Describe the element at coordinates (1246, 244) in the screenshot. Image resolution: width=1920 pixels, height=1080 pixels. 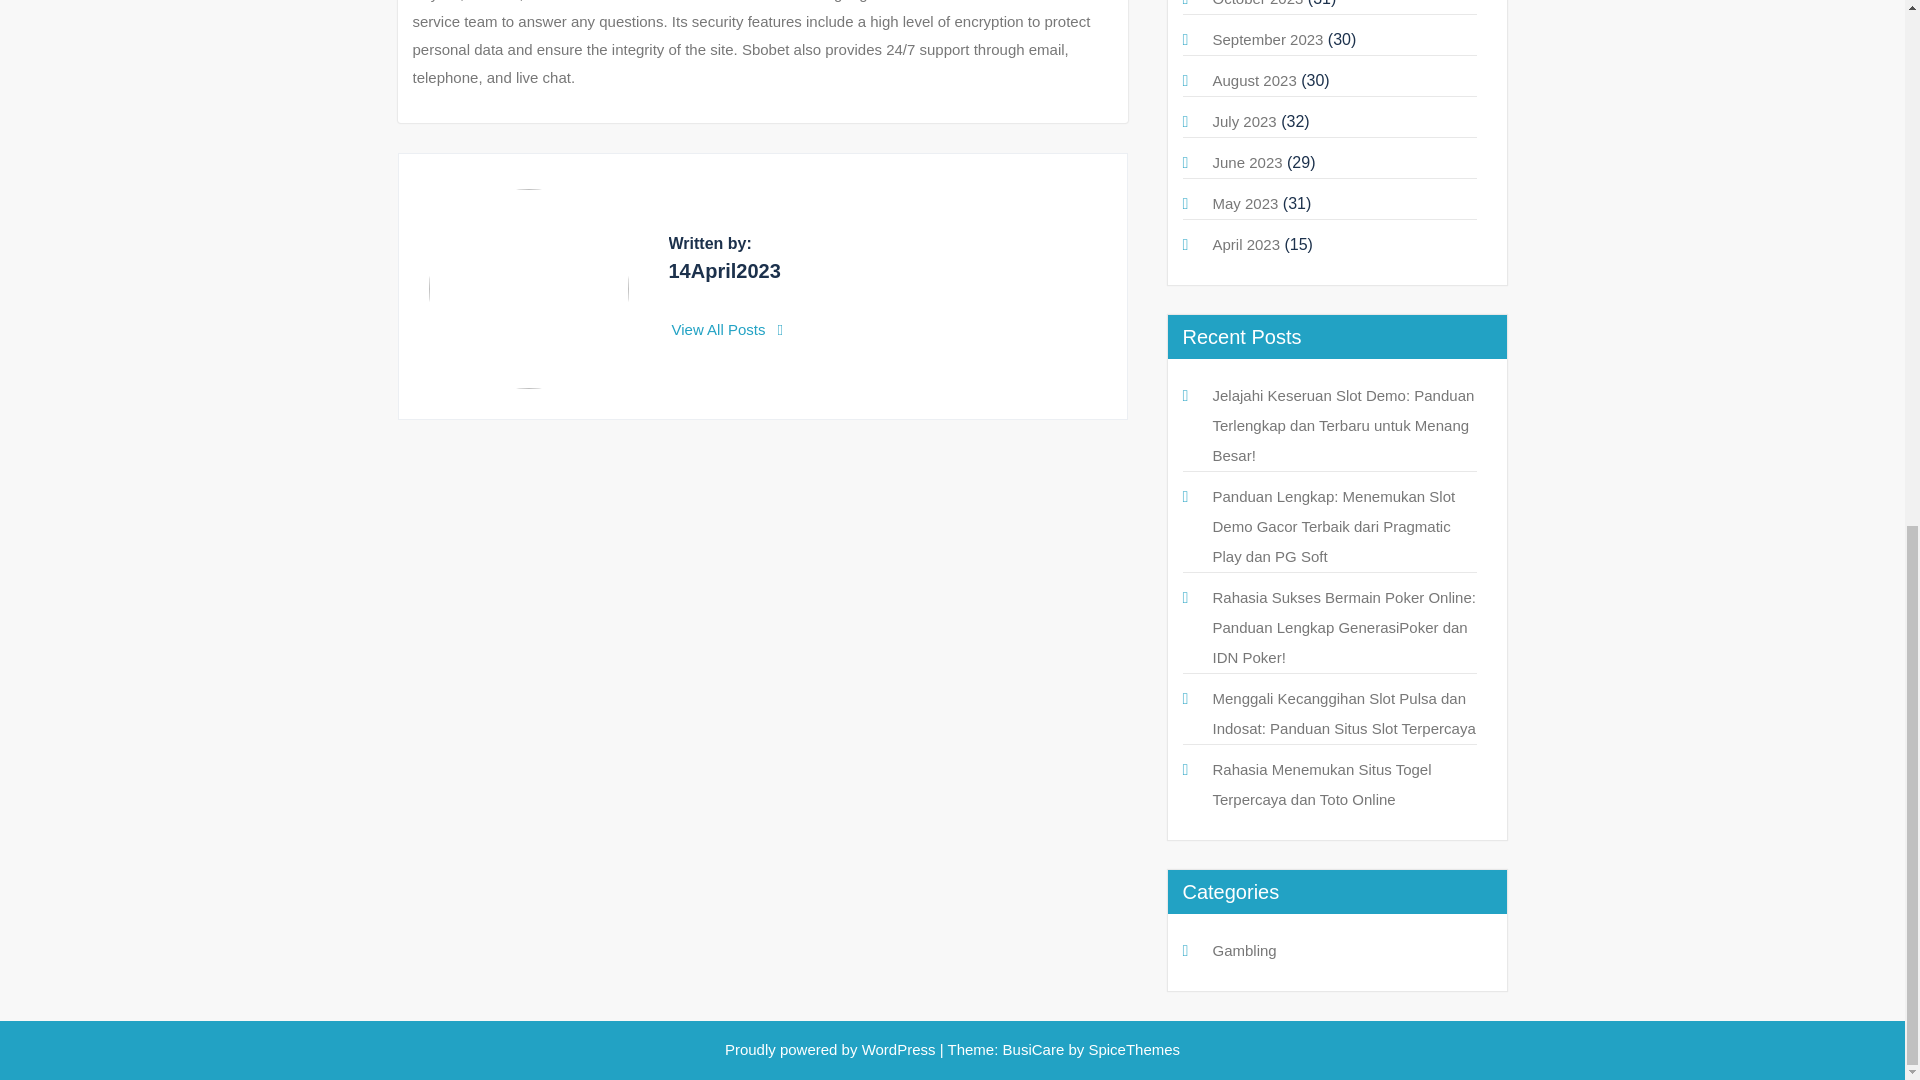
I see `April 2023` at that location.